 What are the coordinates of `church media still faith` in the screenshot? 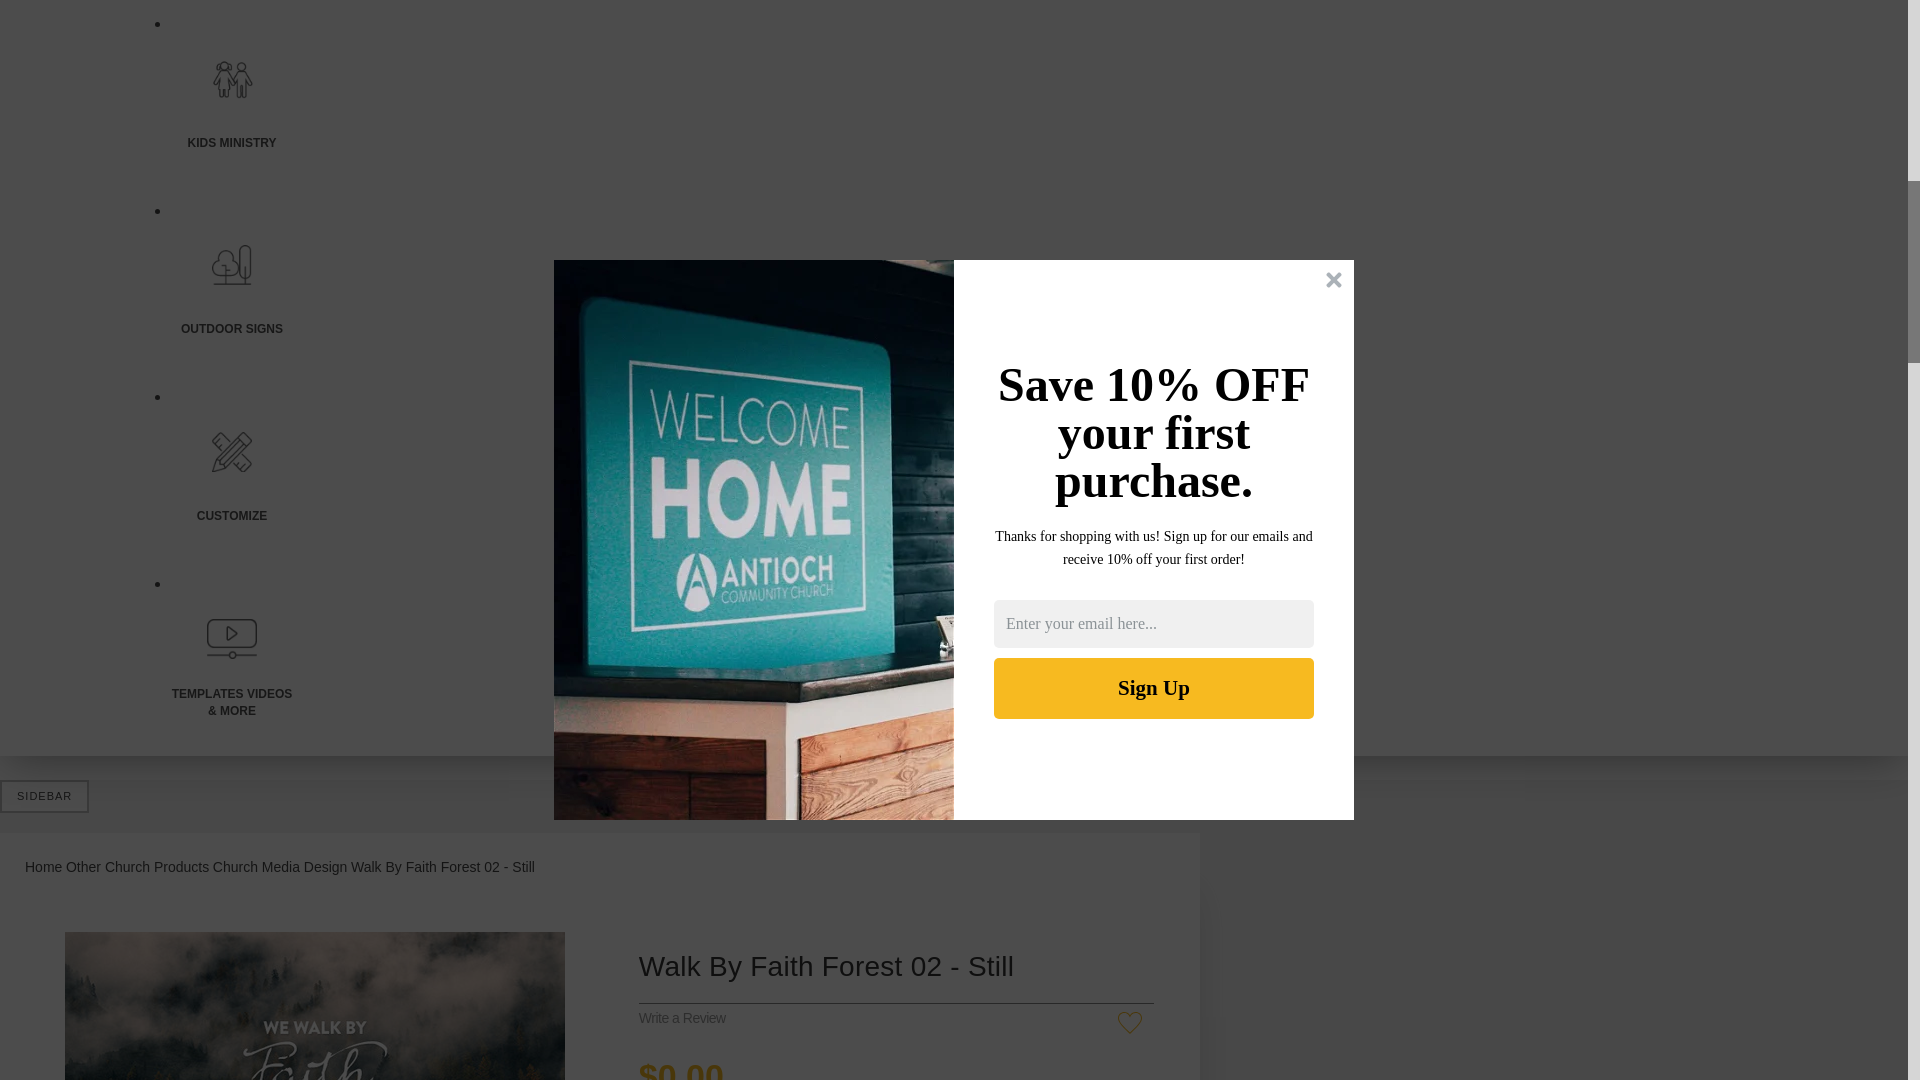 It's located at (314, 1006).